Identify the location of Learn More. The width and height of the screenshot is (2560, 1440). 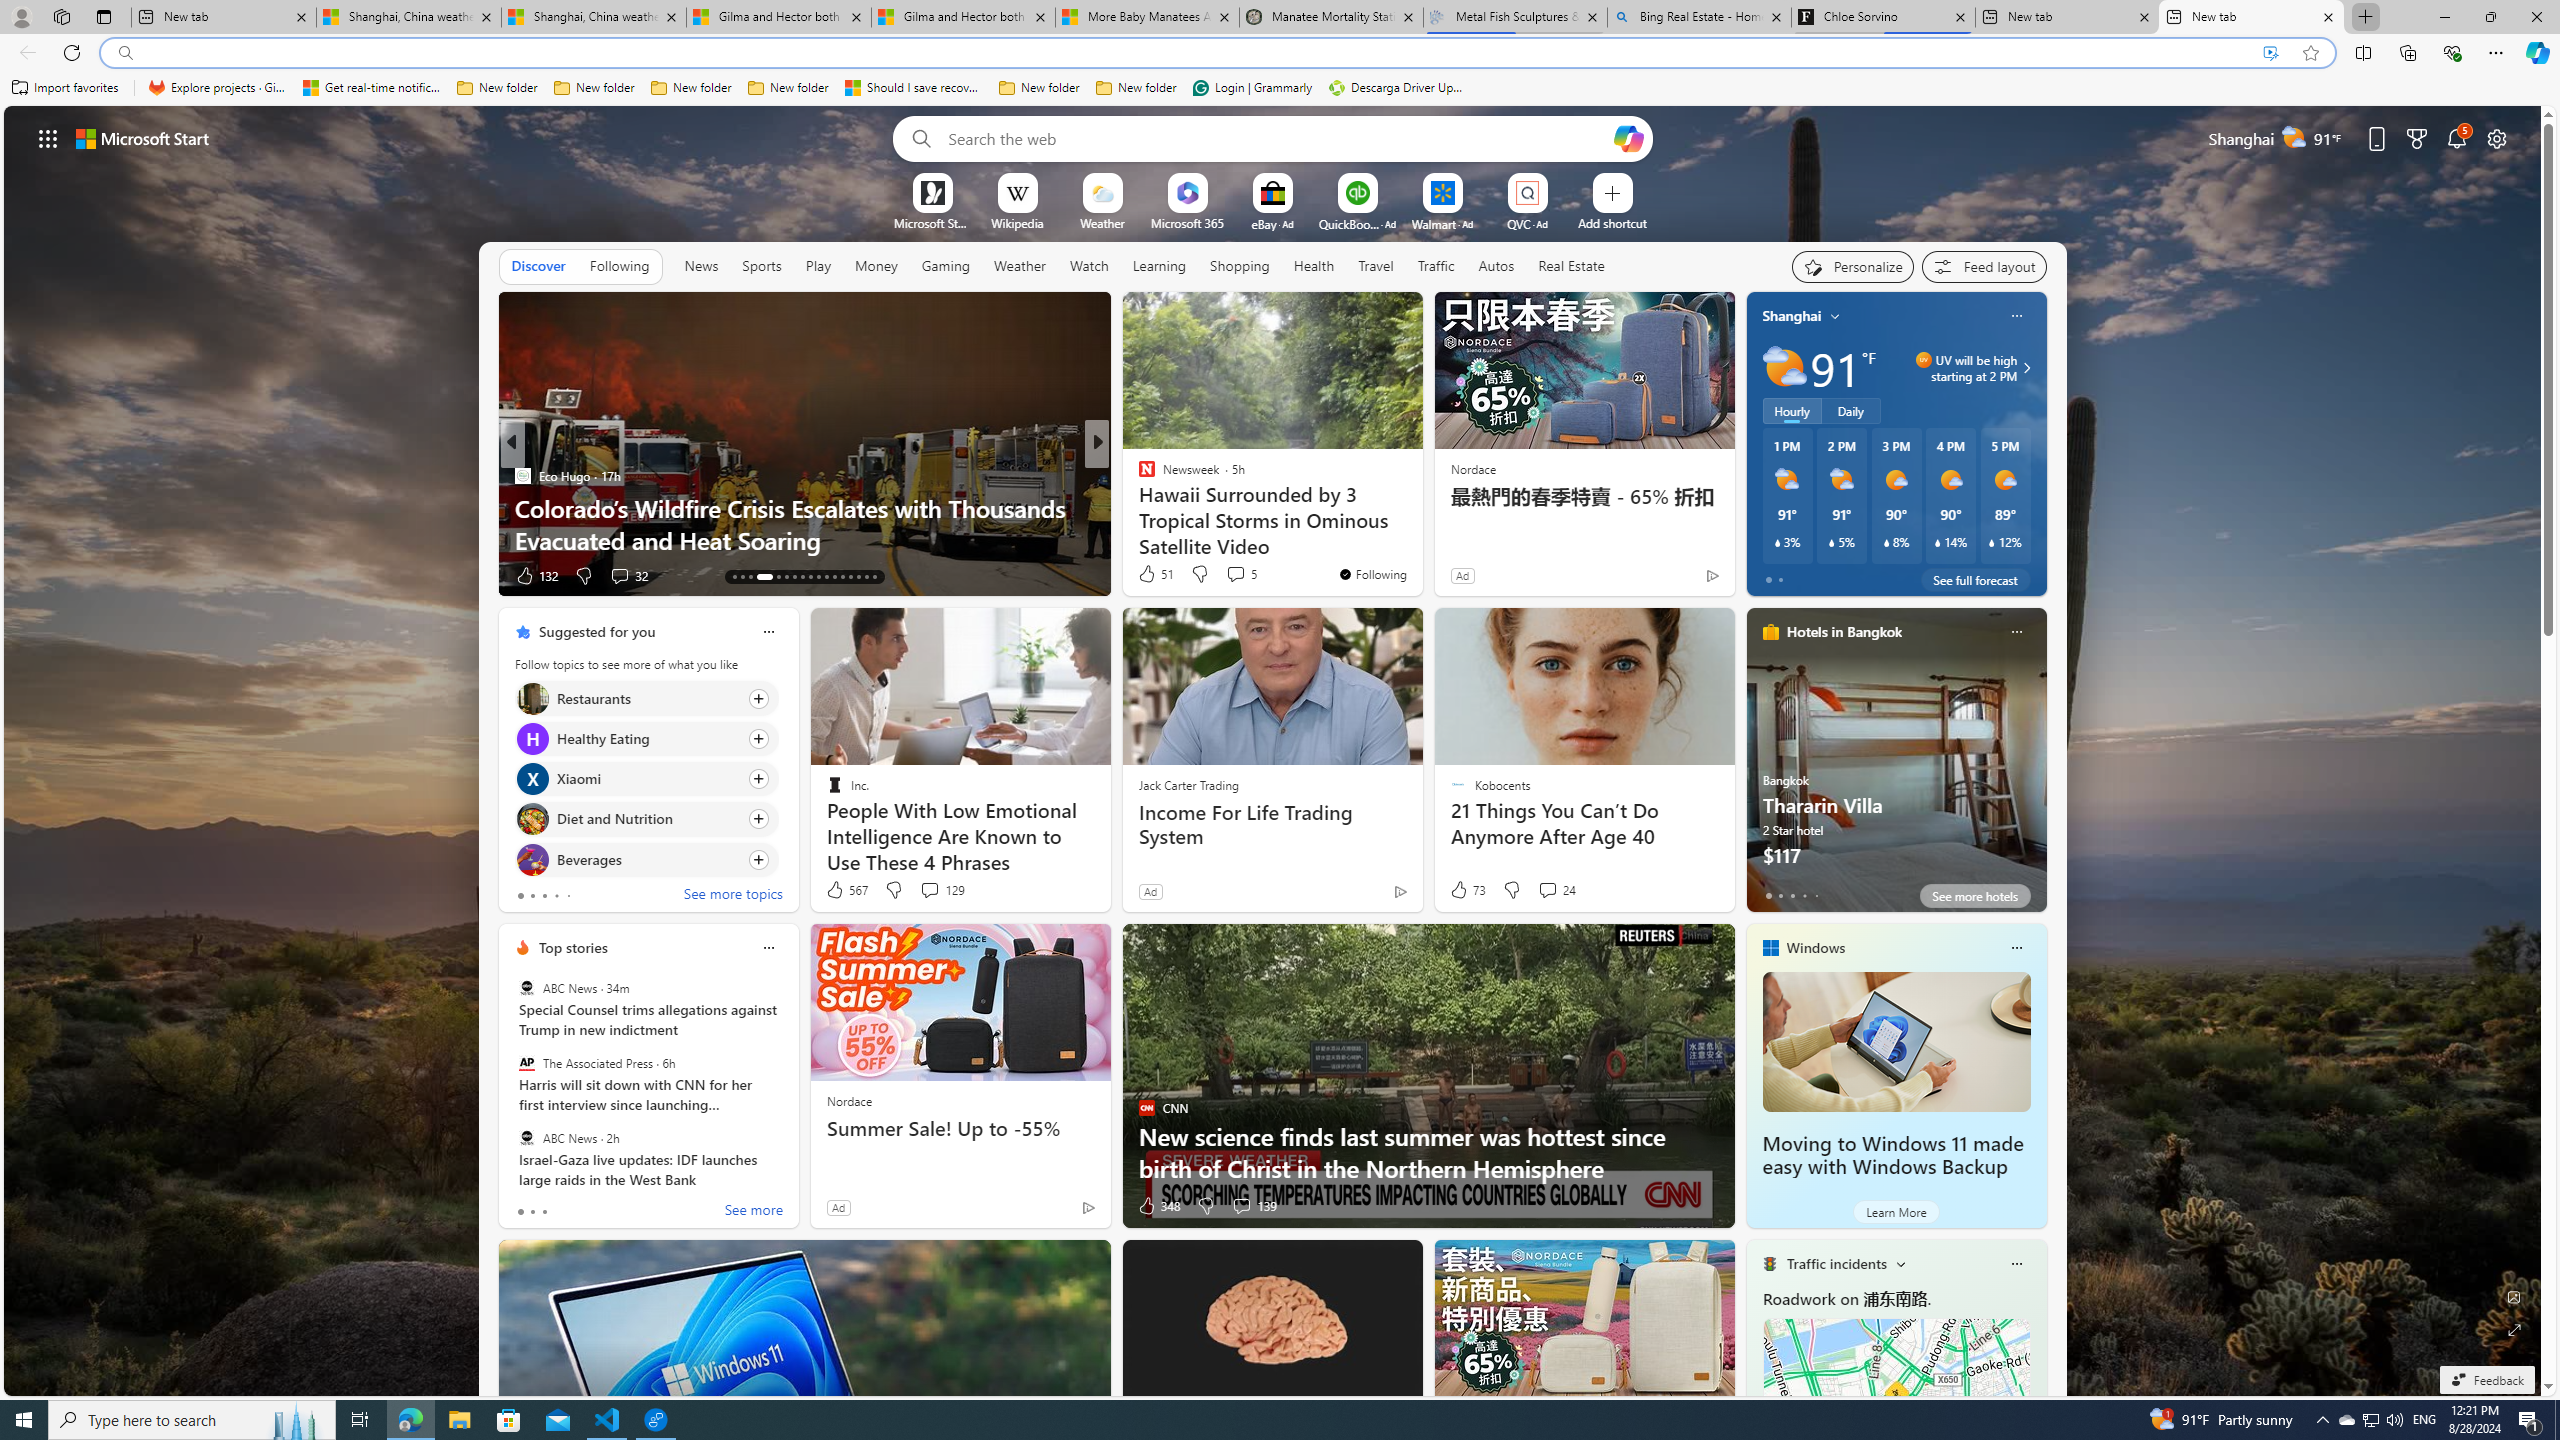
(1896, 1212).